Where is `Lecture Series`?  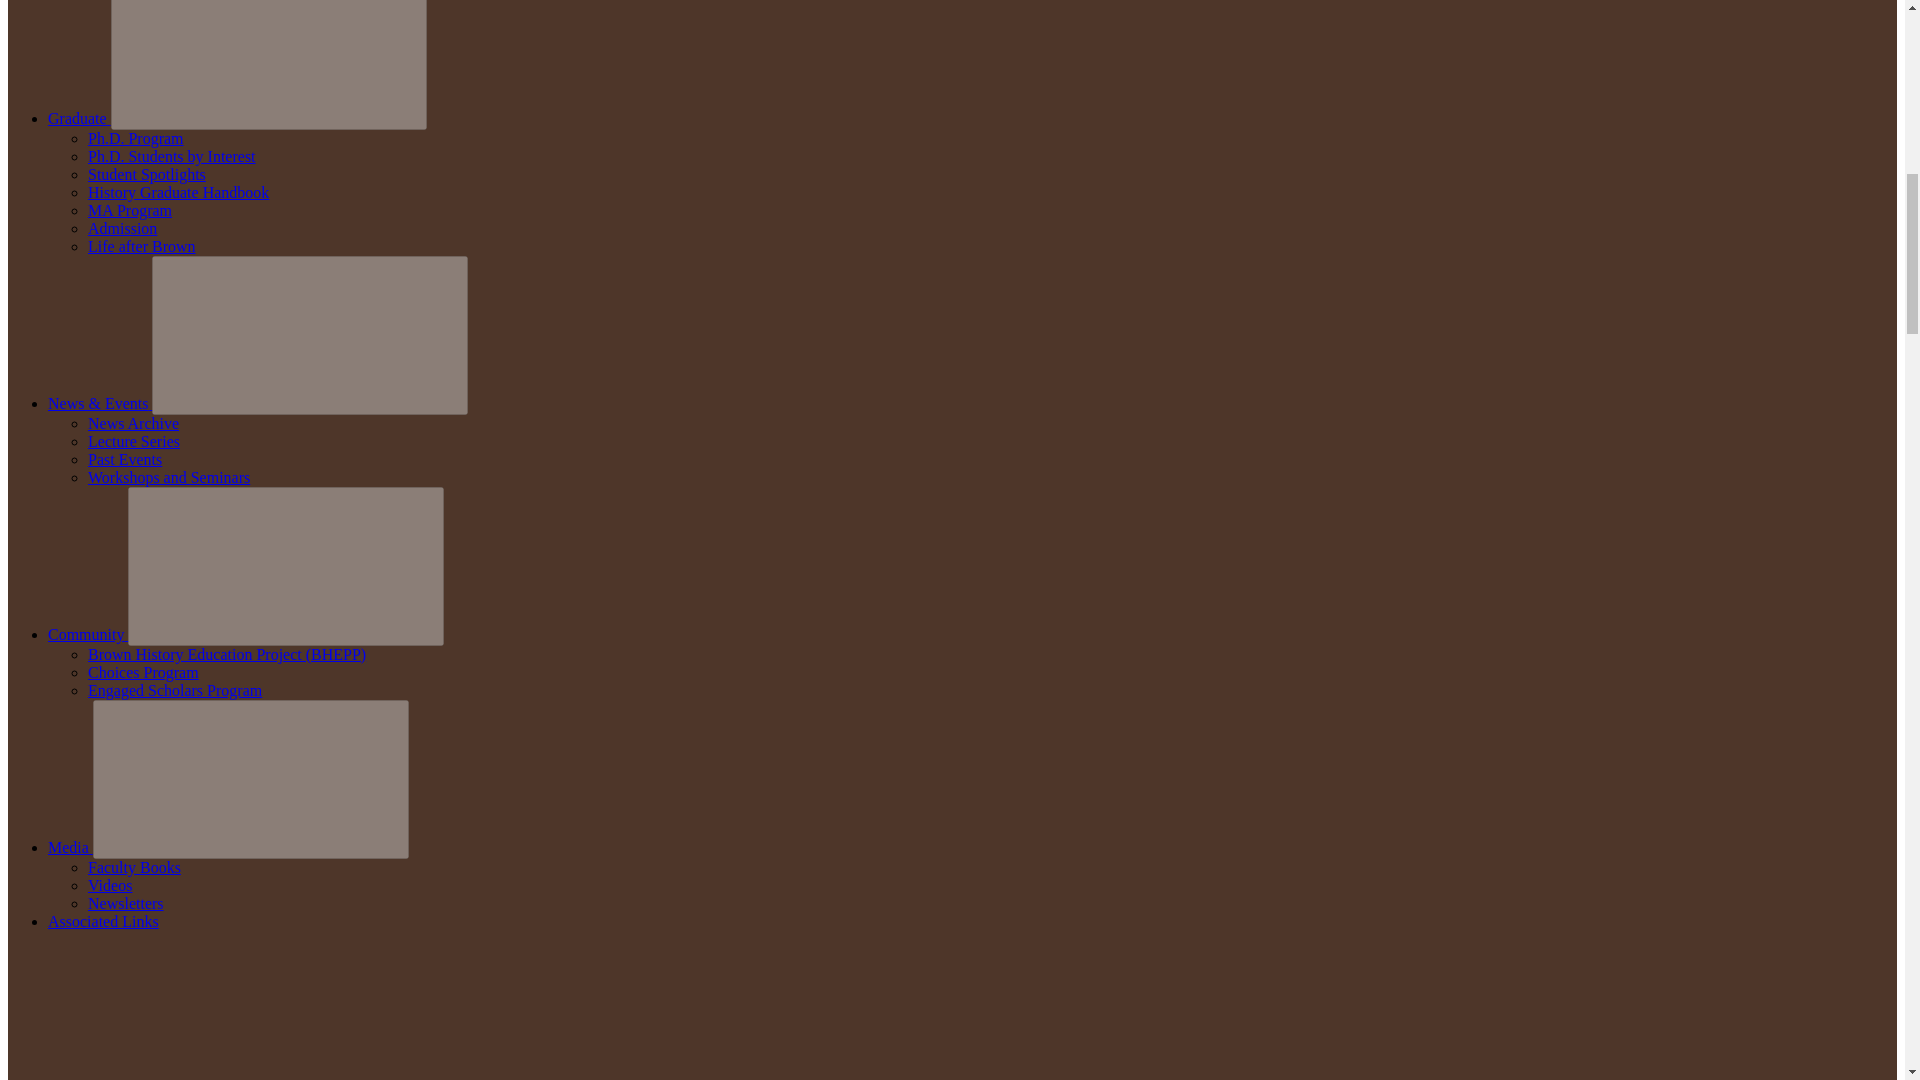 Lecture Series is located at coordinates (134, 442).